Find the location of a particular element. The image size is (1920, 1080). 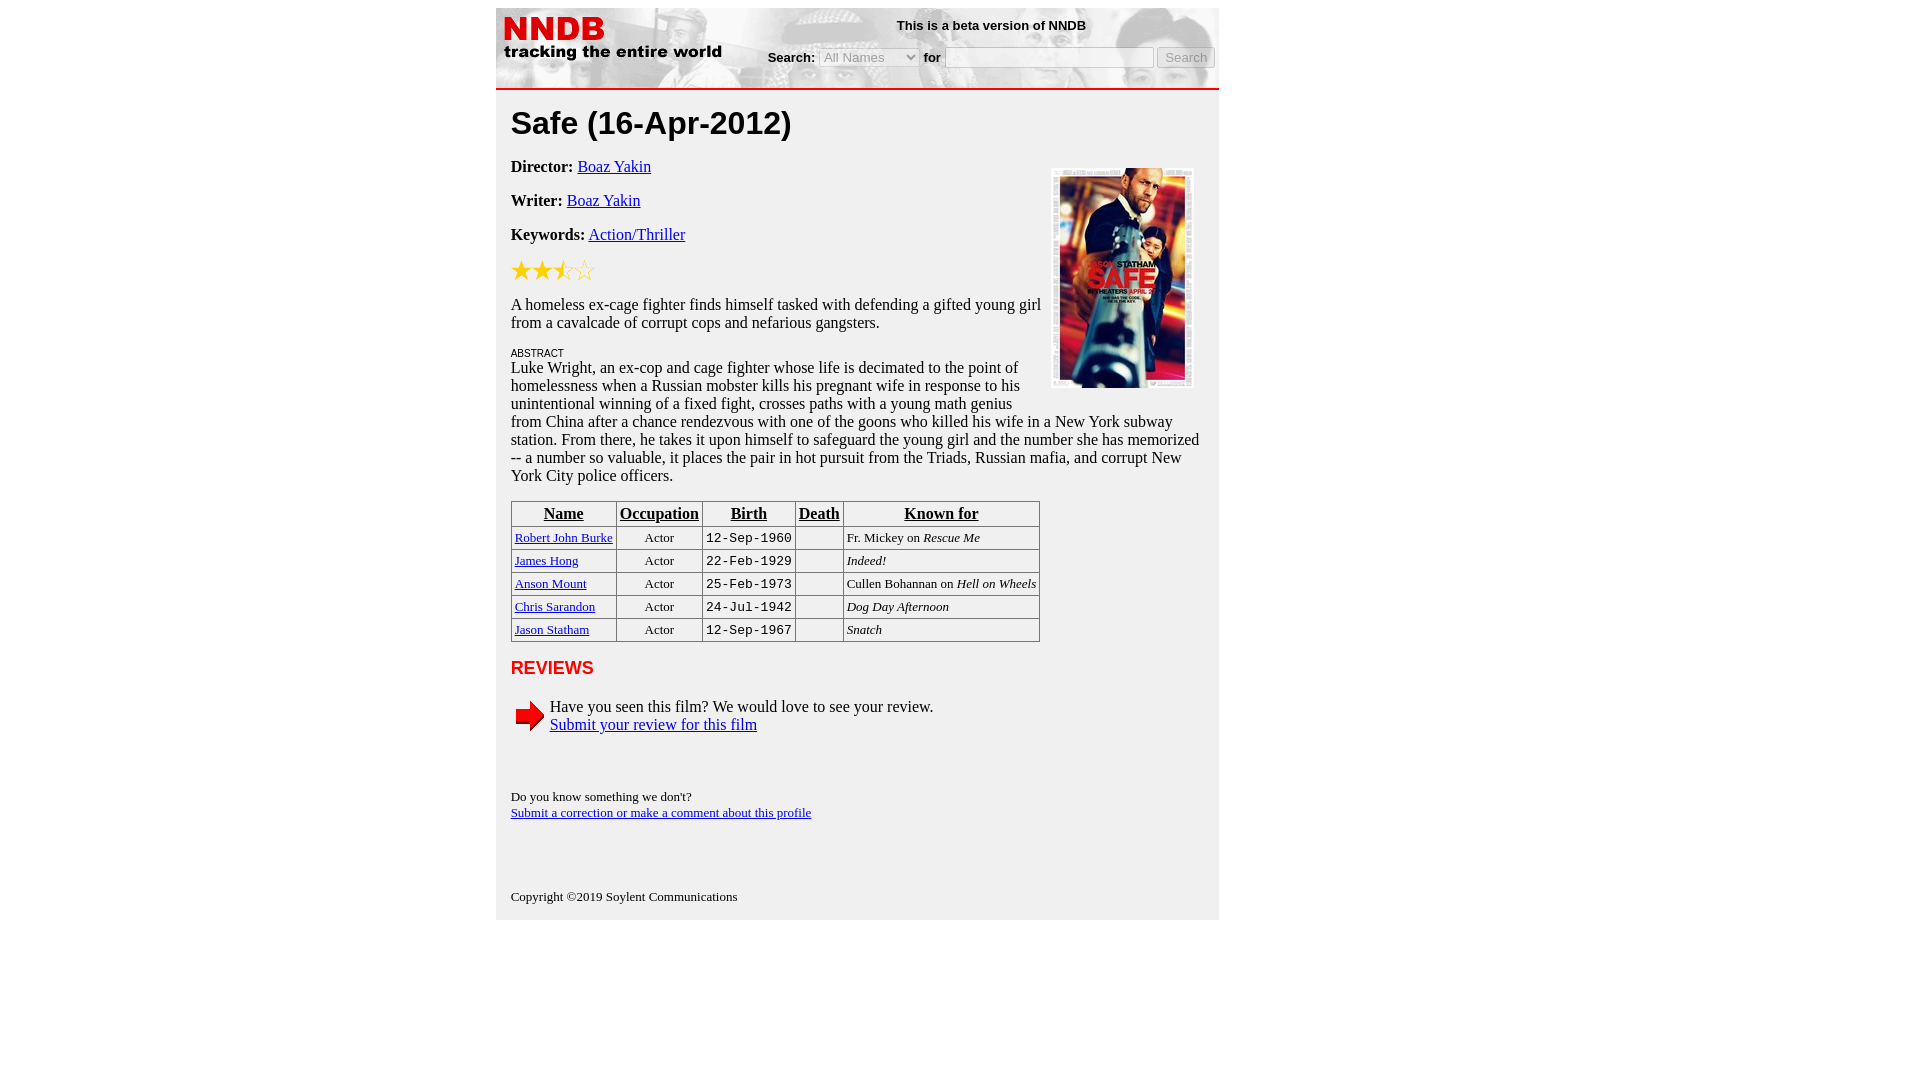

Robert John Burke is located at coordinates (563, 536).